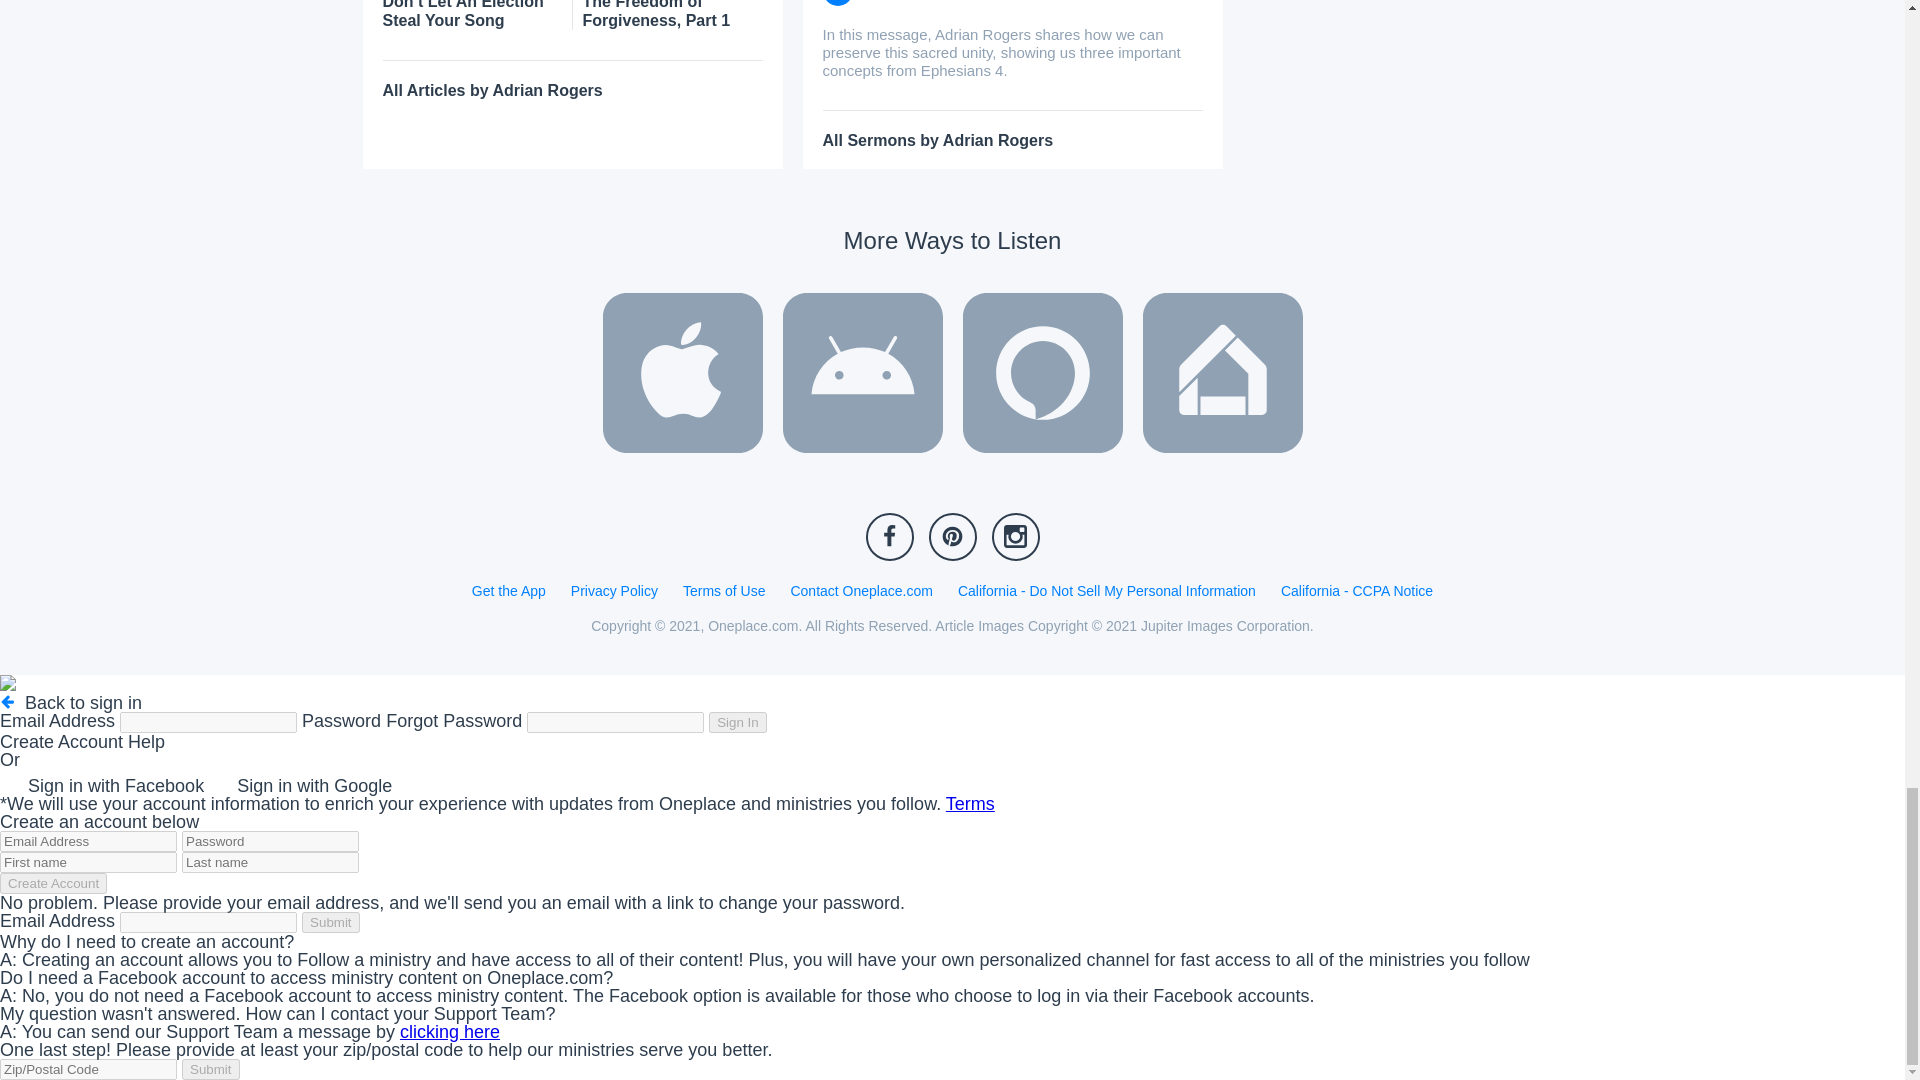 Image resolution: width=1920 pixels, height=1080 pixels. What do you see at coordinates (1106, 591) in the screenshot?
I see `California - Do Not Sell My Personal Information` at bounding box center [1106, 591].